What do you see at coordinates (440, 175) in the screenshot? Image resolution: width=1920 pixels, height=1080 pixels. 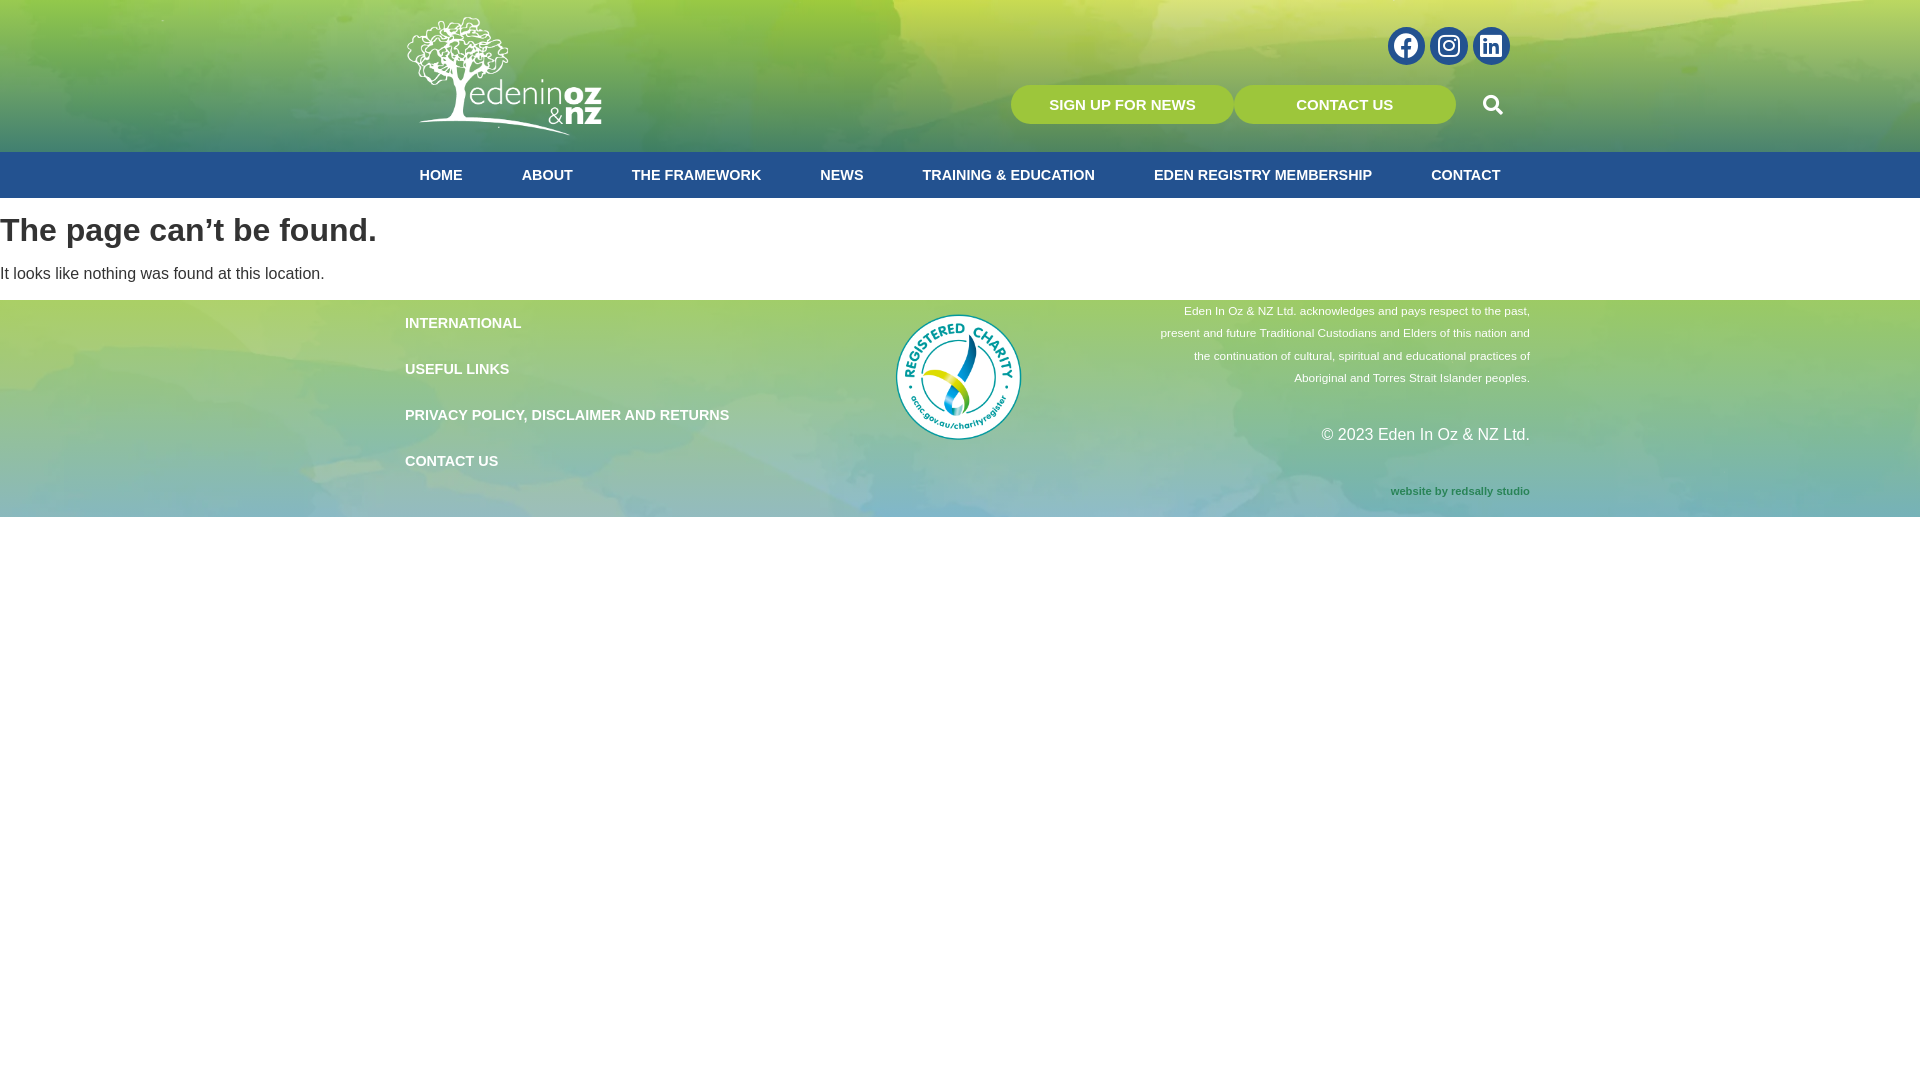 I see `HOME` at bounding box center [440, 175].